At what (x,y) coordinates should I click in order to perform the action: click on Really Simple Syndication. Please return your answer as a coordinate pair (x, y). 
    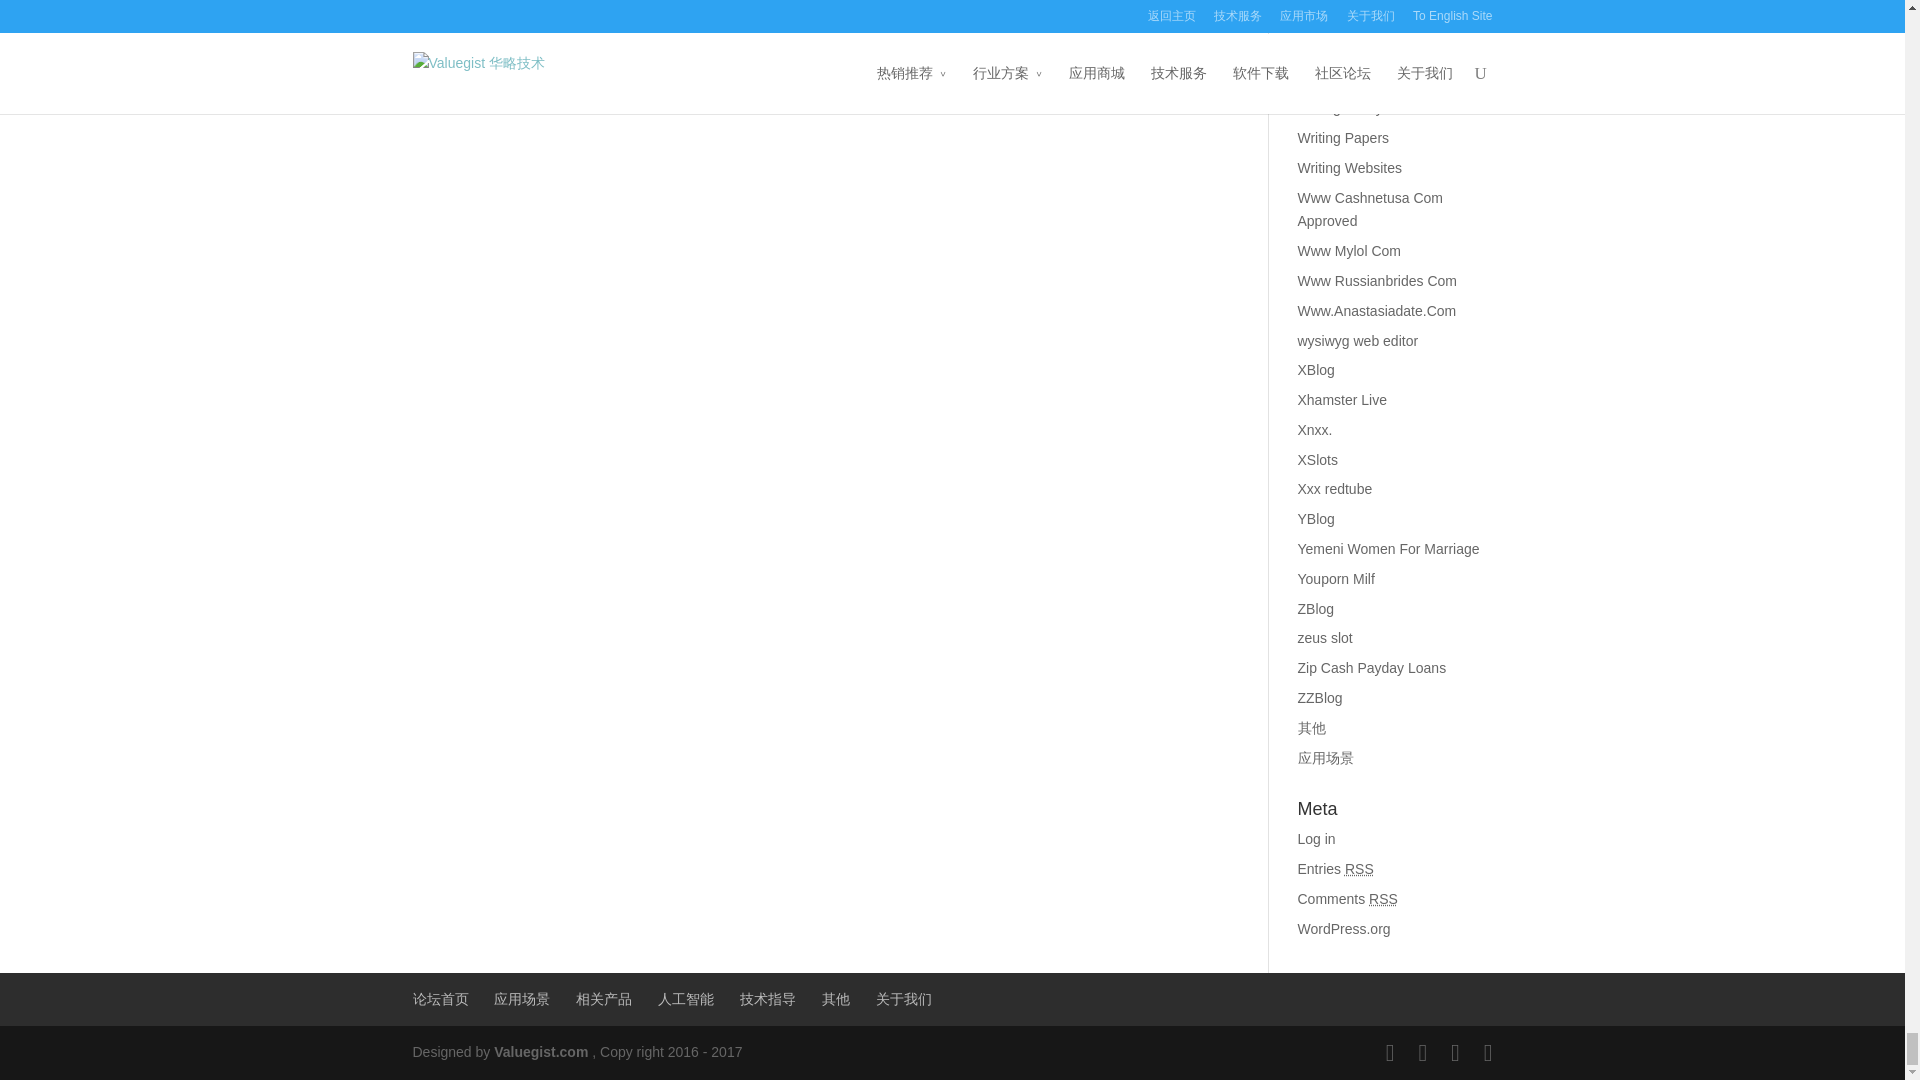
    Looking at the image, I should click on (1360, 868).